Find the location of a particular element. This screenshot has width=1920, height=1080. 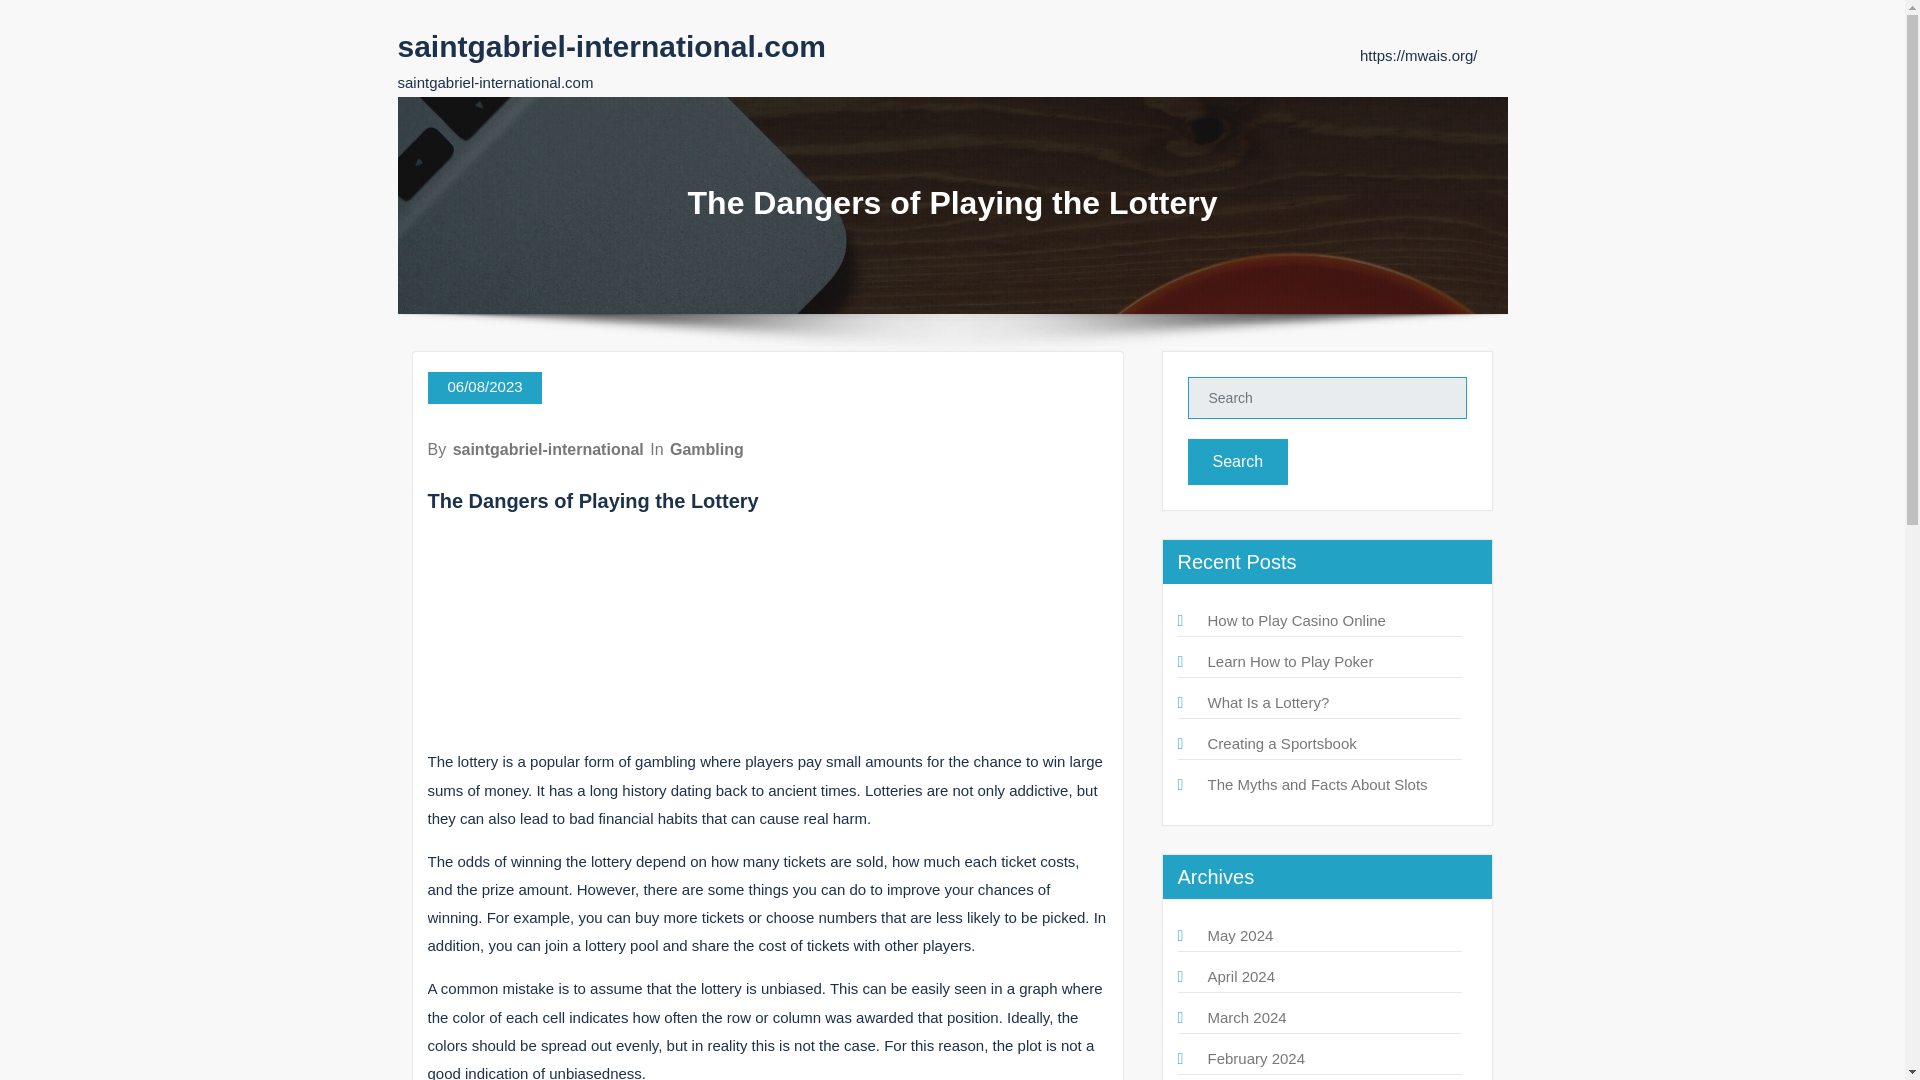

Learn How to Play Poker is located at coordinates (1290, 661).